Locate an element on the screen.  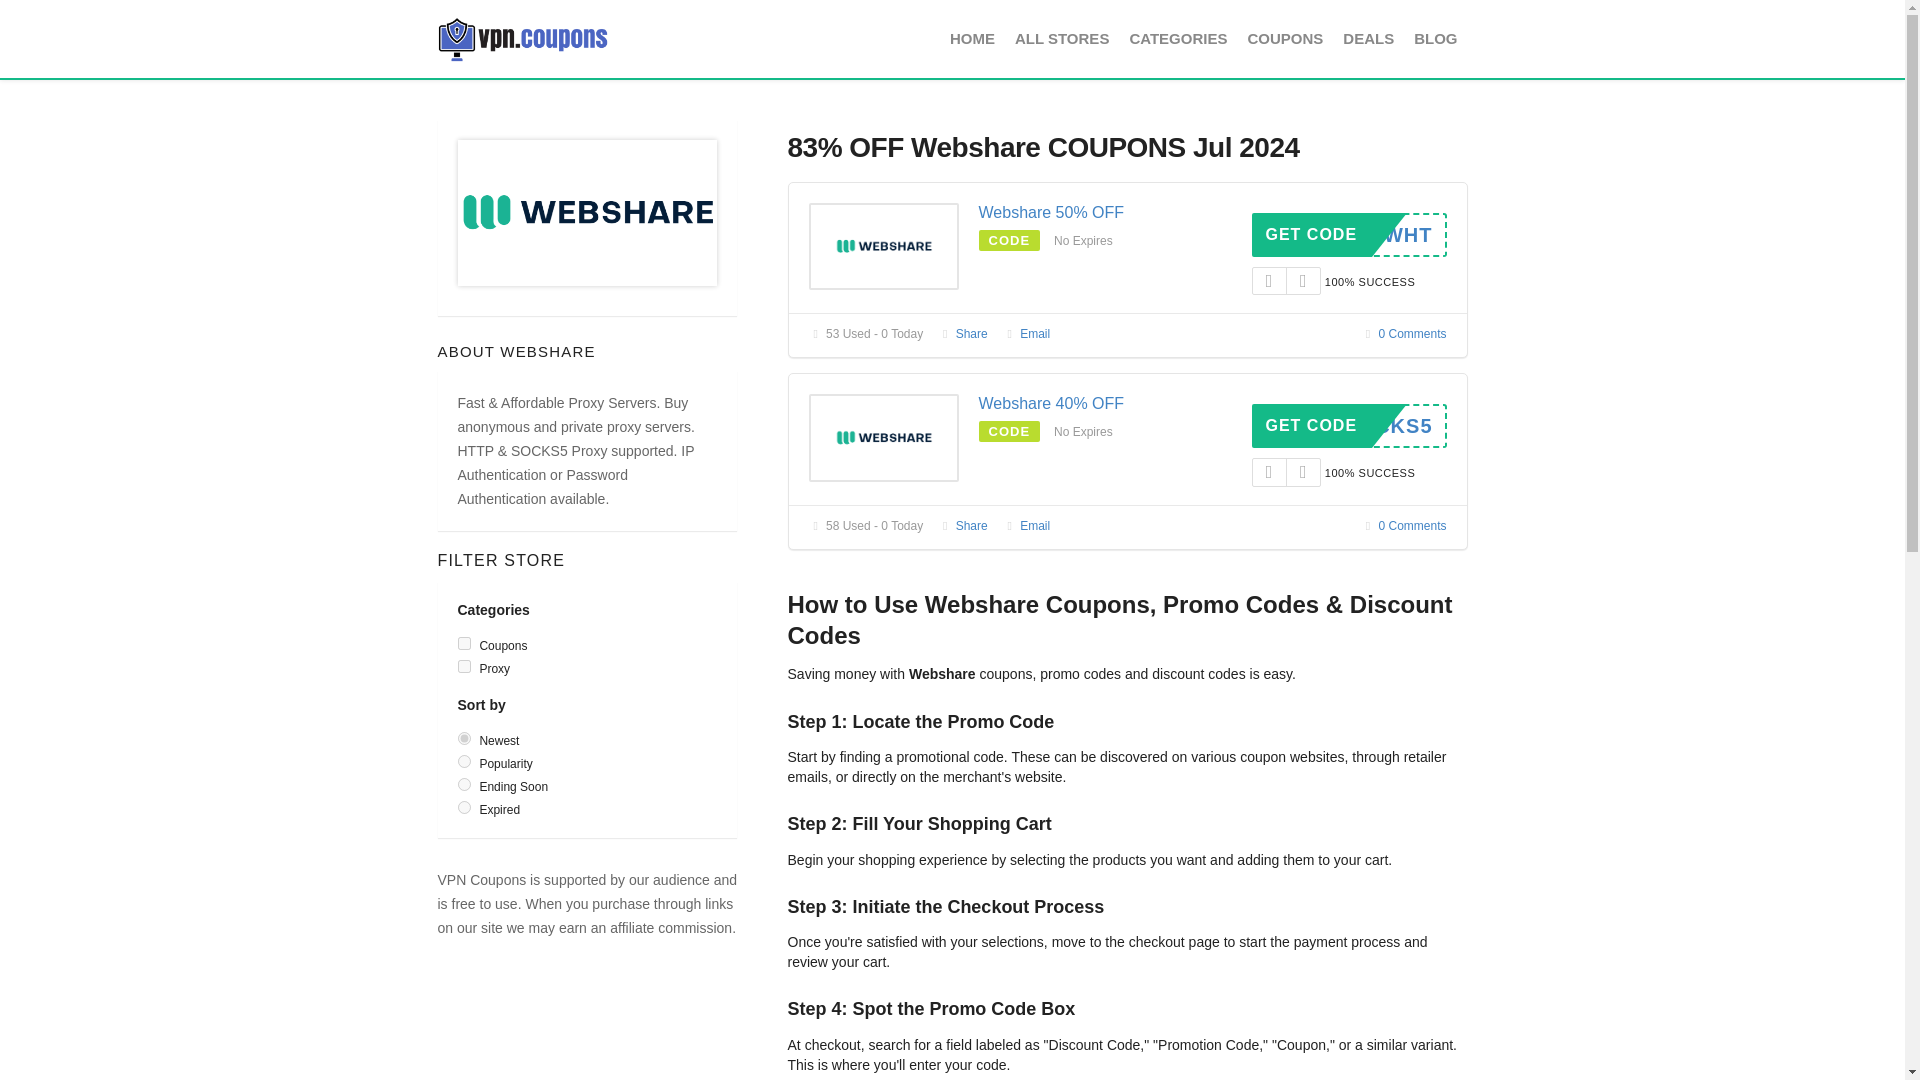
Webshare-480 is located at coordinates (884, 246).